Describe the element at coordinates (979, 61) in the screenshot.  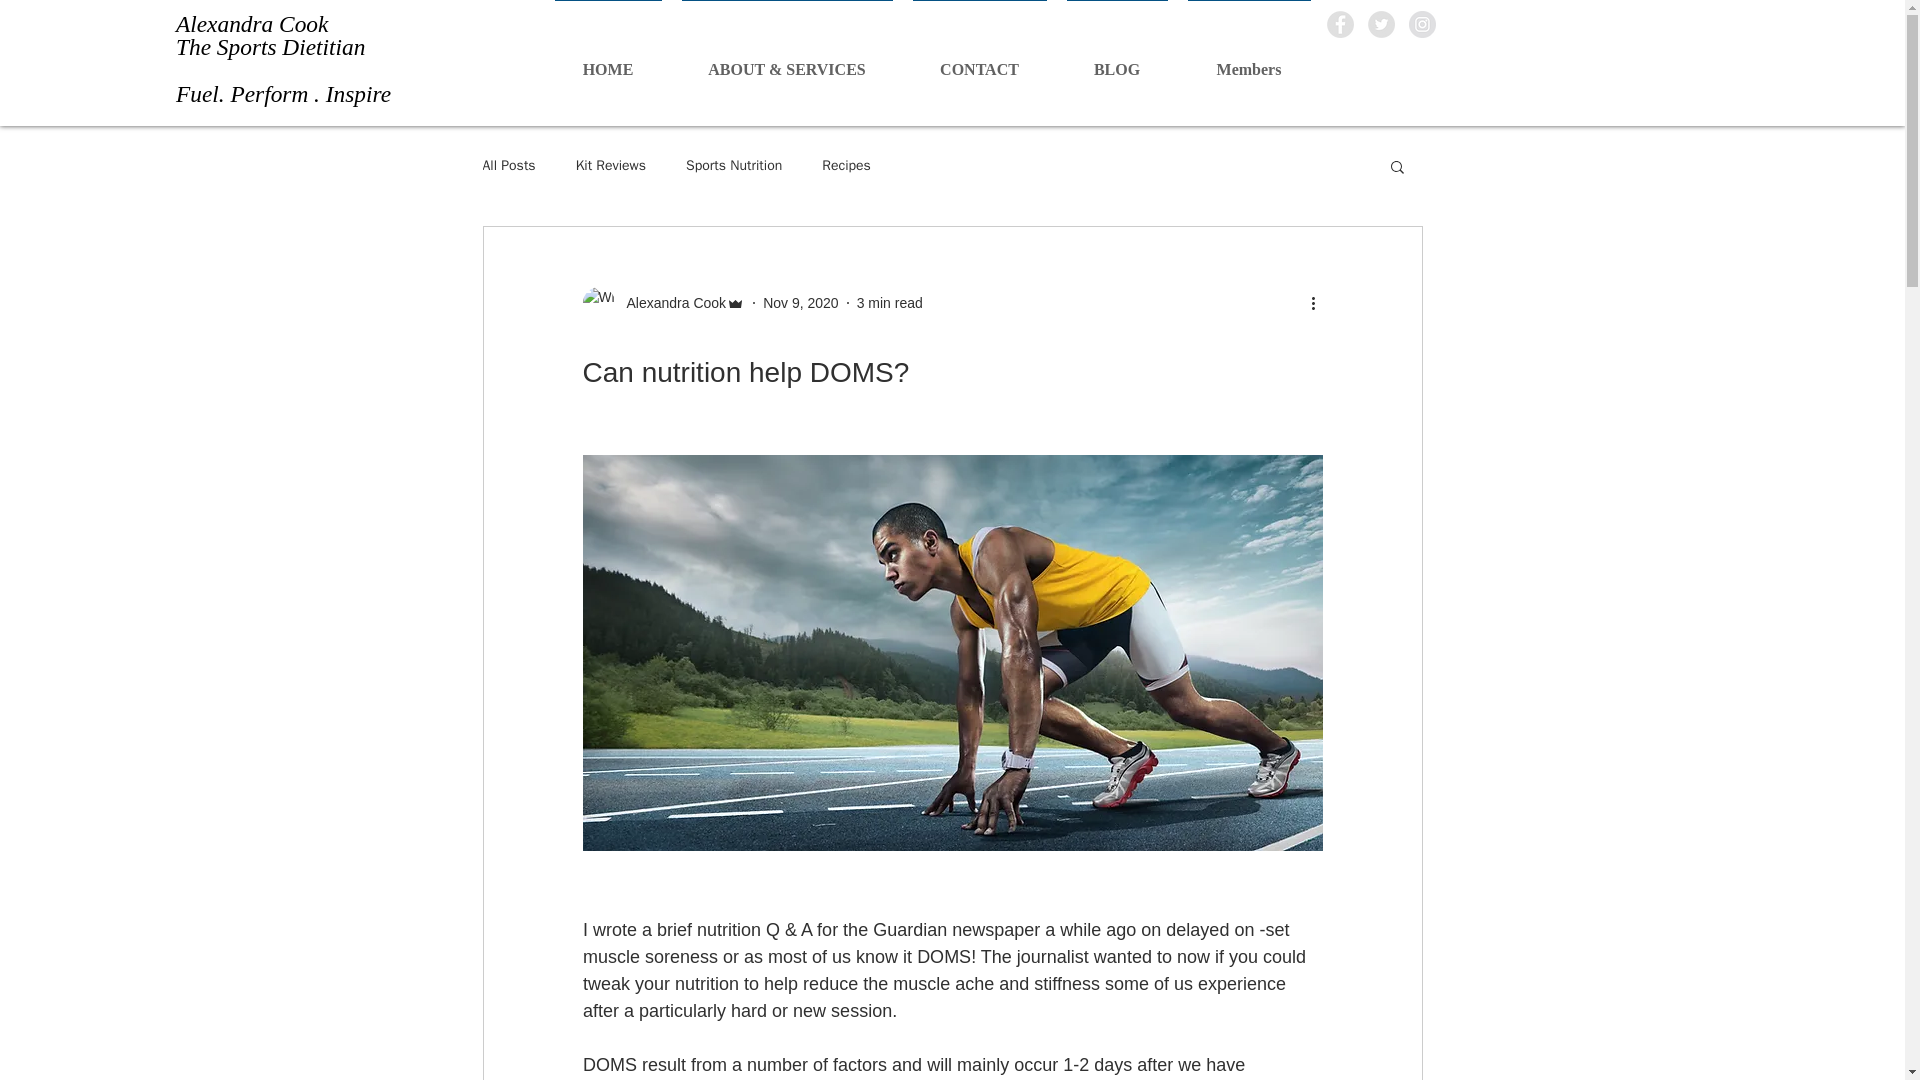
I see `CONTACT` at that location.